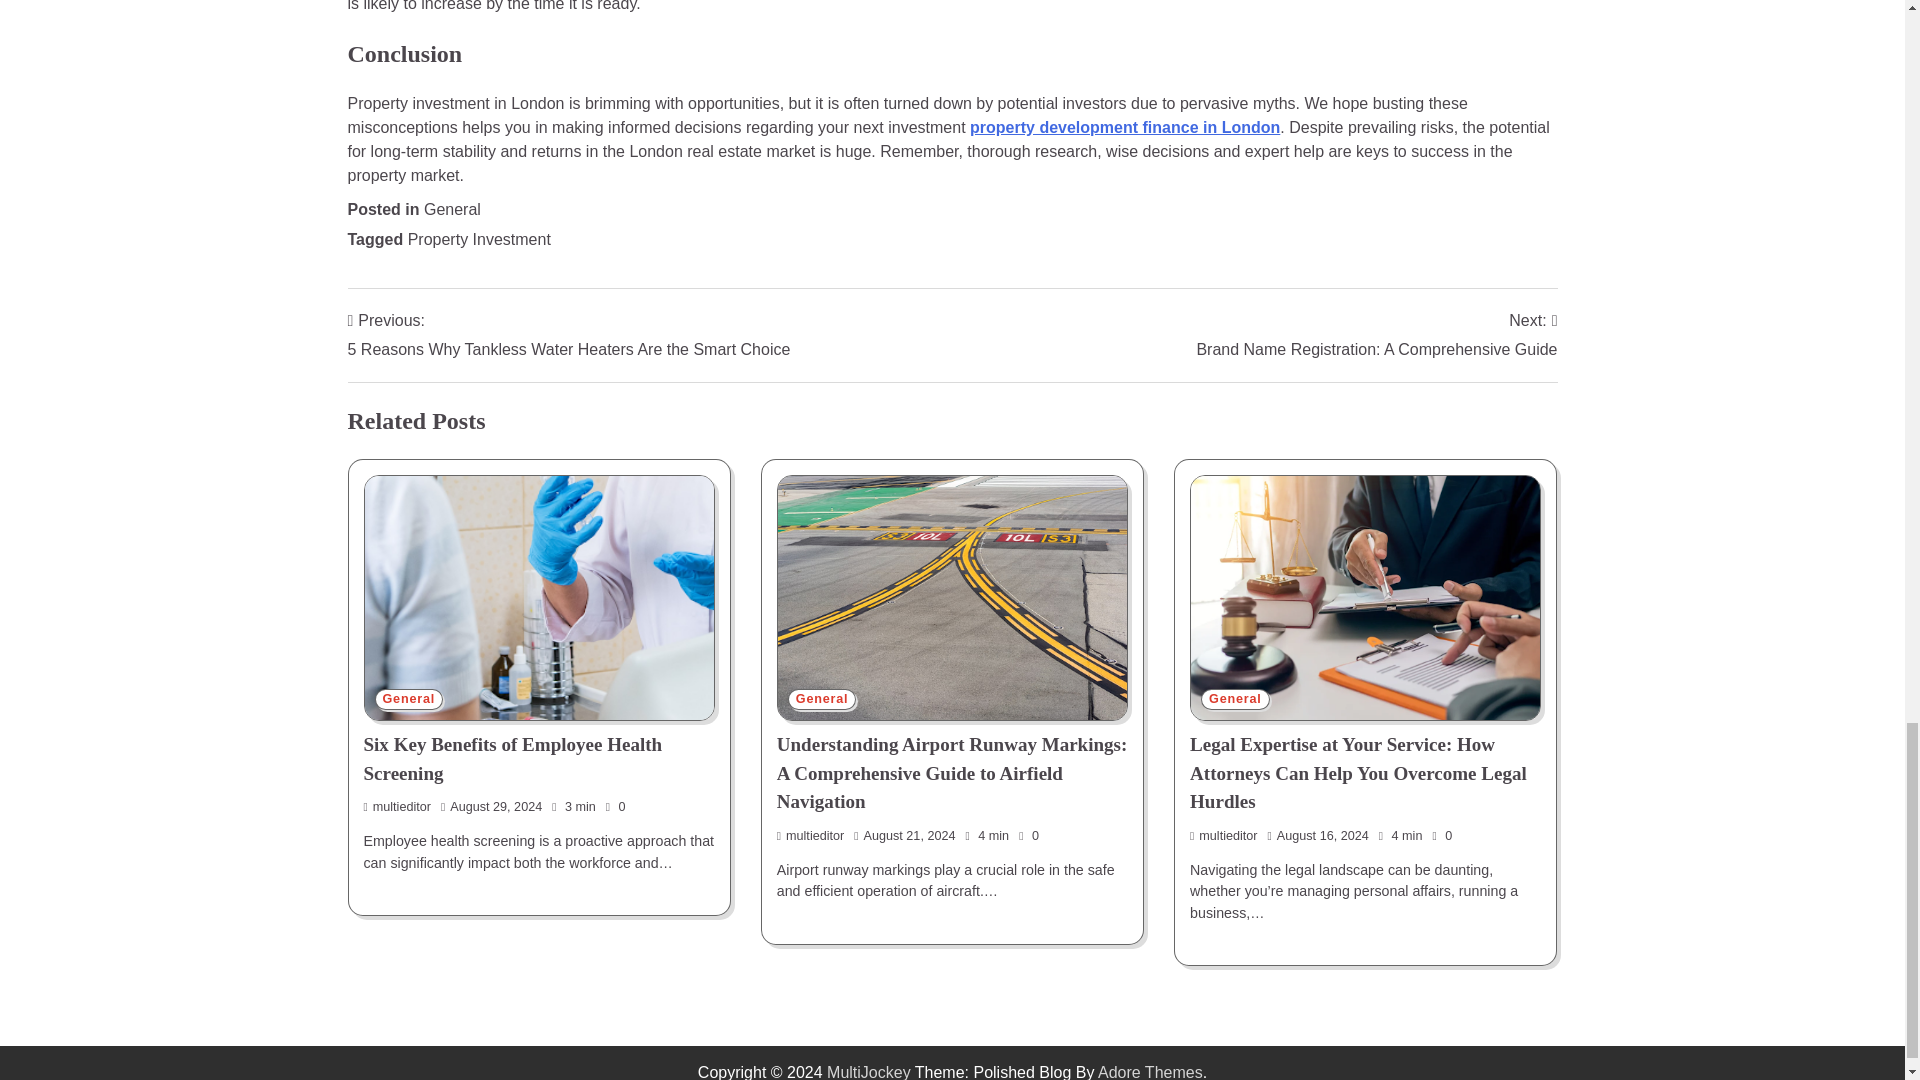 The width and height of the screenshot is (1920, 1080). What do you see at coordinates (398, 807) in the screenshot?
I see `General` at bounding box center [398, 807].